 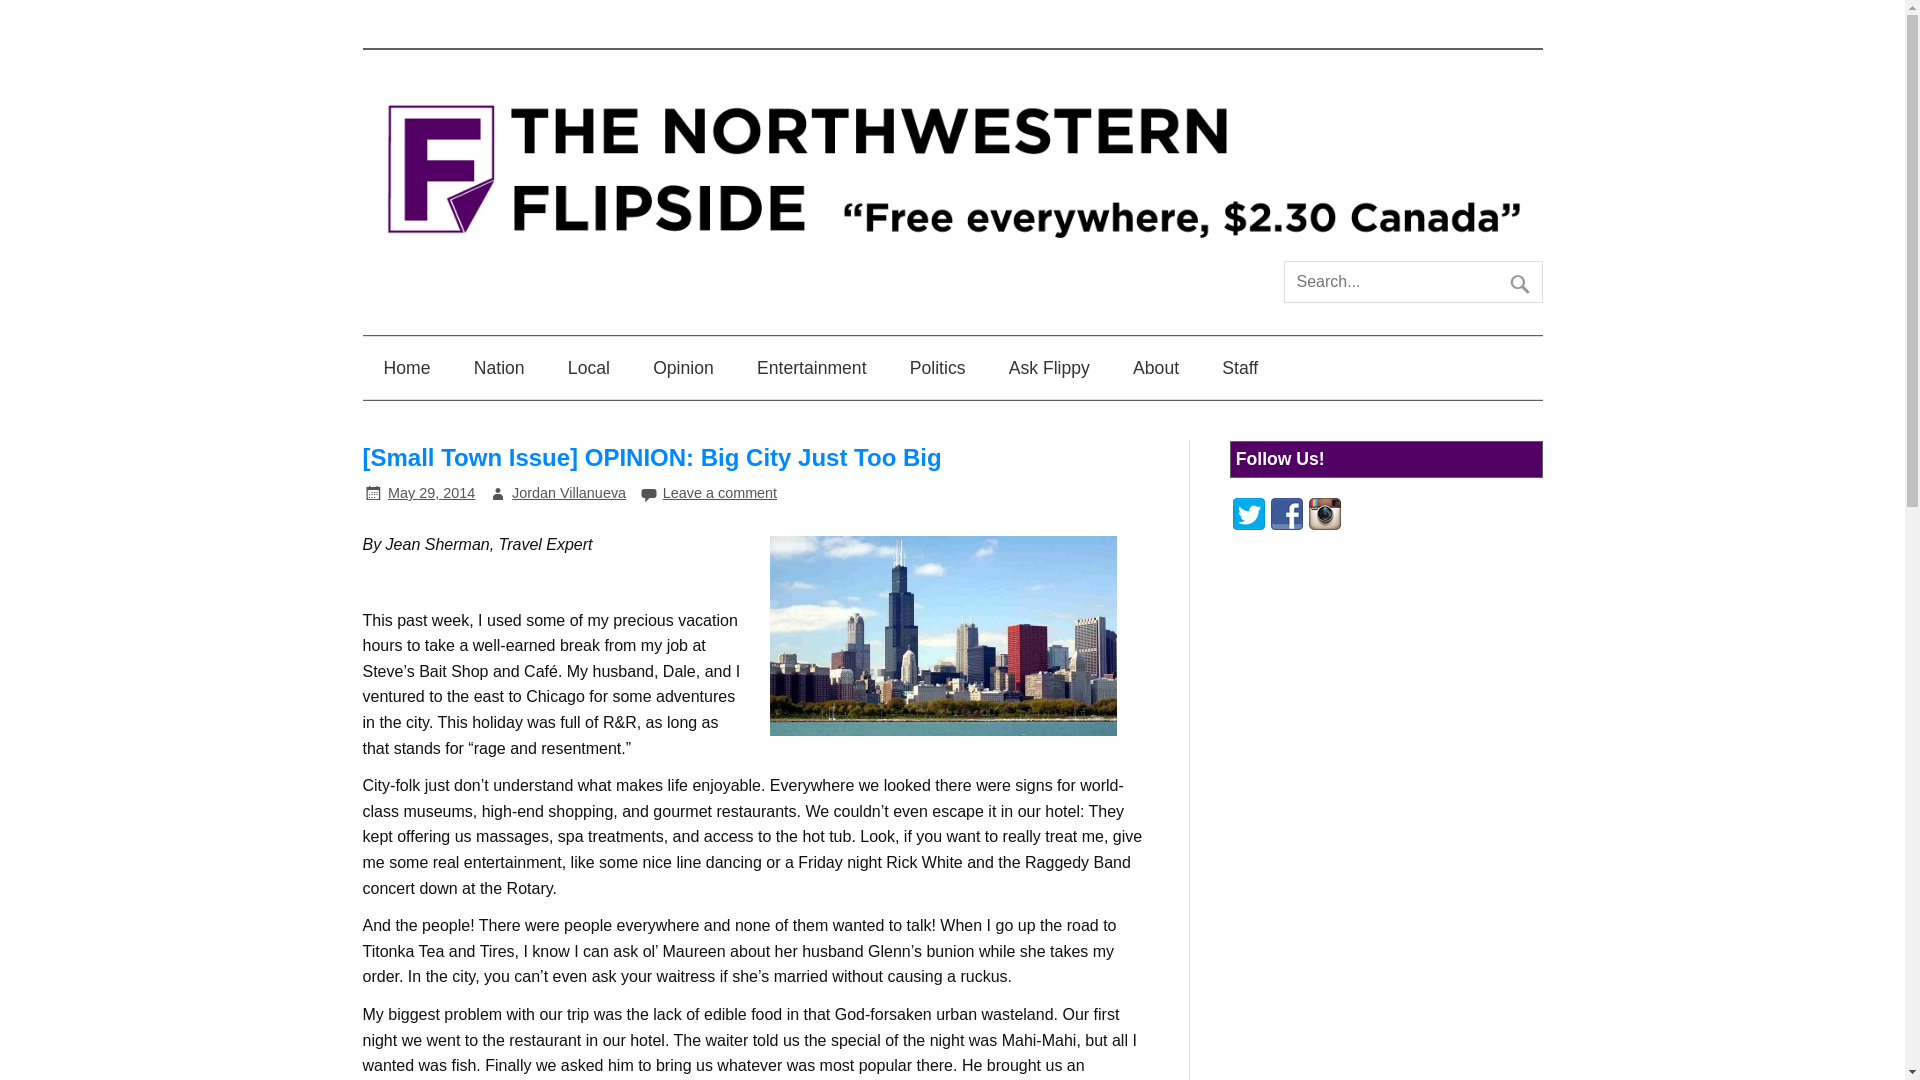 What do you see at coordinates (1240, 367) in the screenshot?
I see `Staff` at bounding box center [1240, 367].